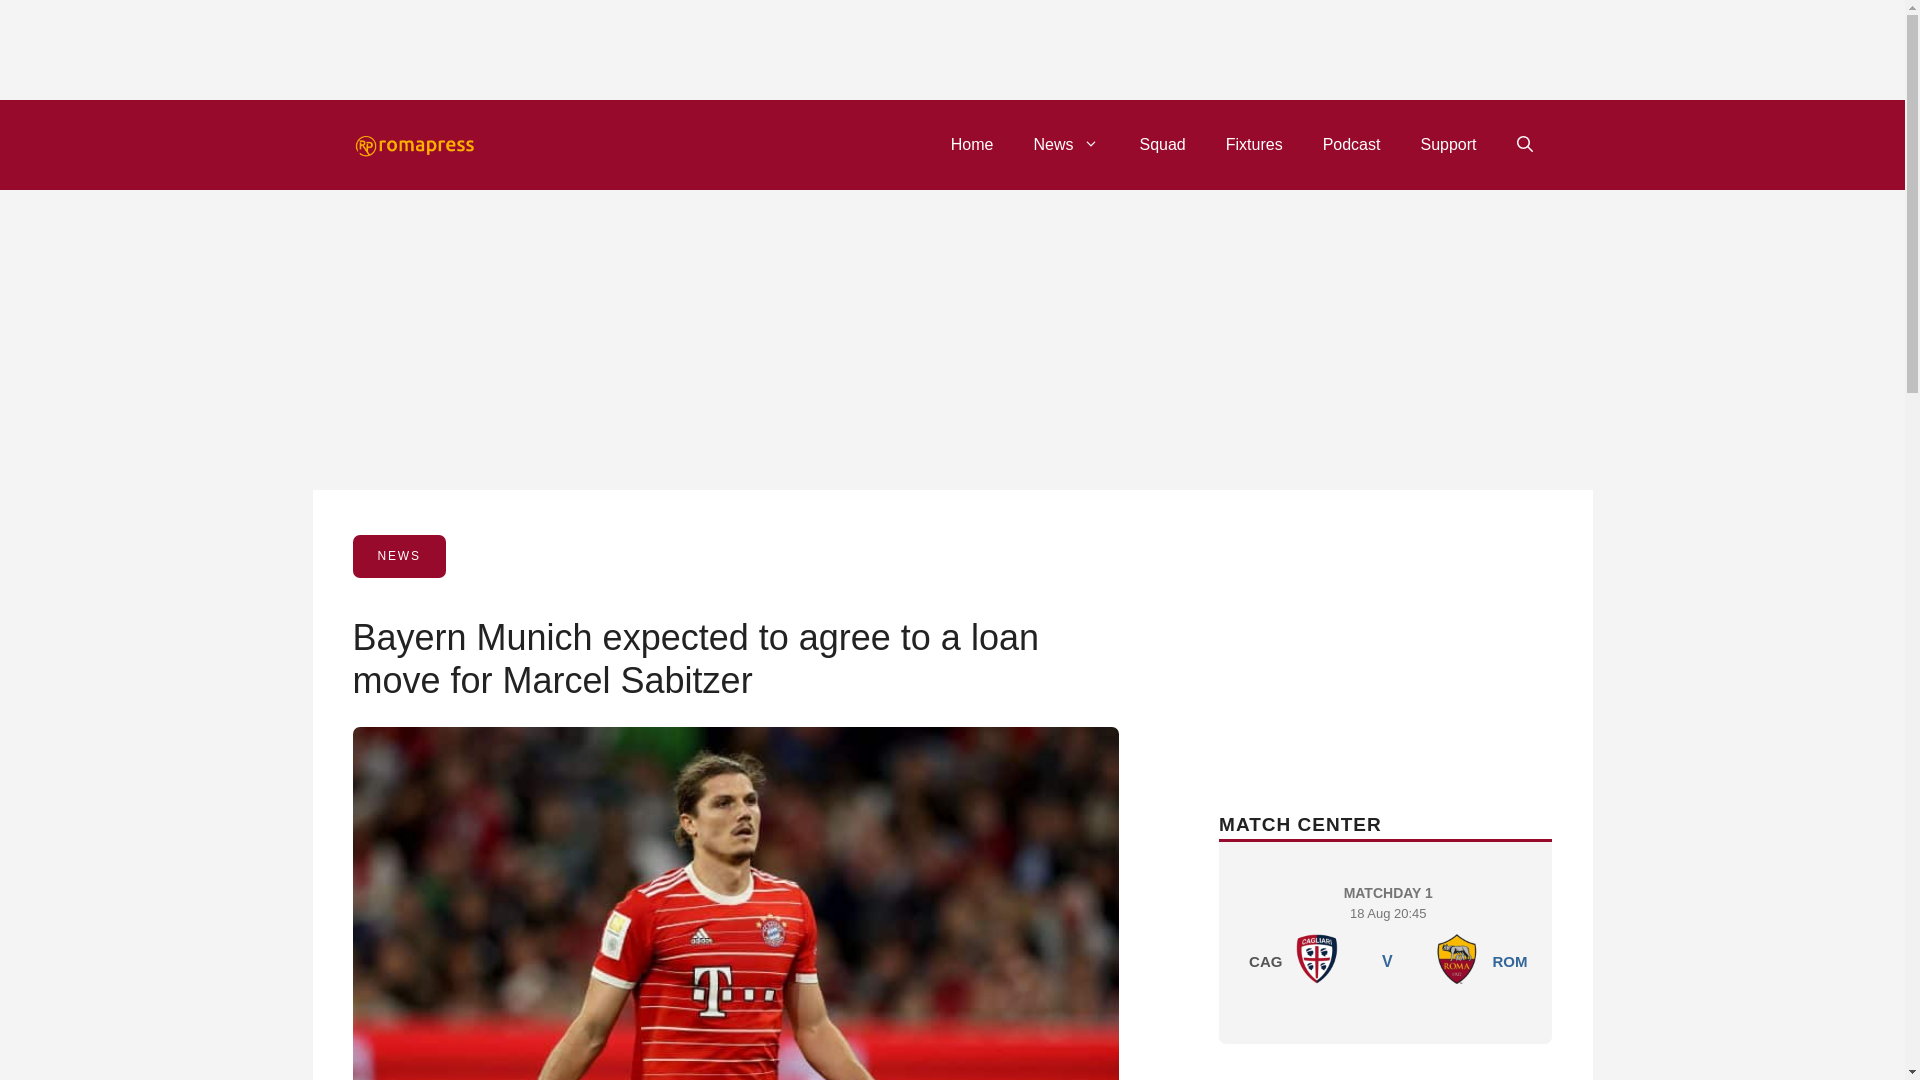  Describe the element at coordinates (1066, 144) in the screenshot. I see `News` at that location.